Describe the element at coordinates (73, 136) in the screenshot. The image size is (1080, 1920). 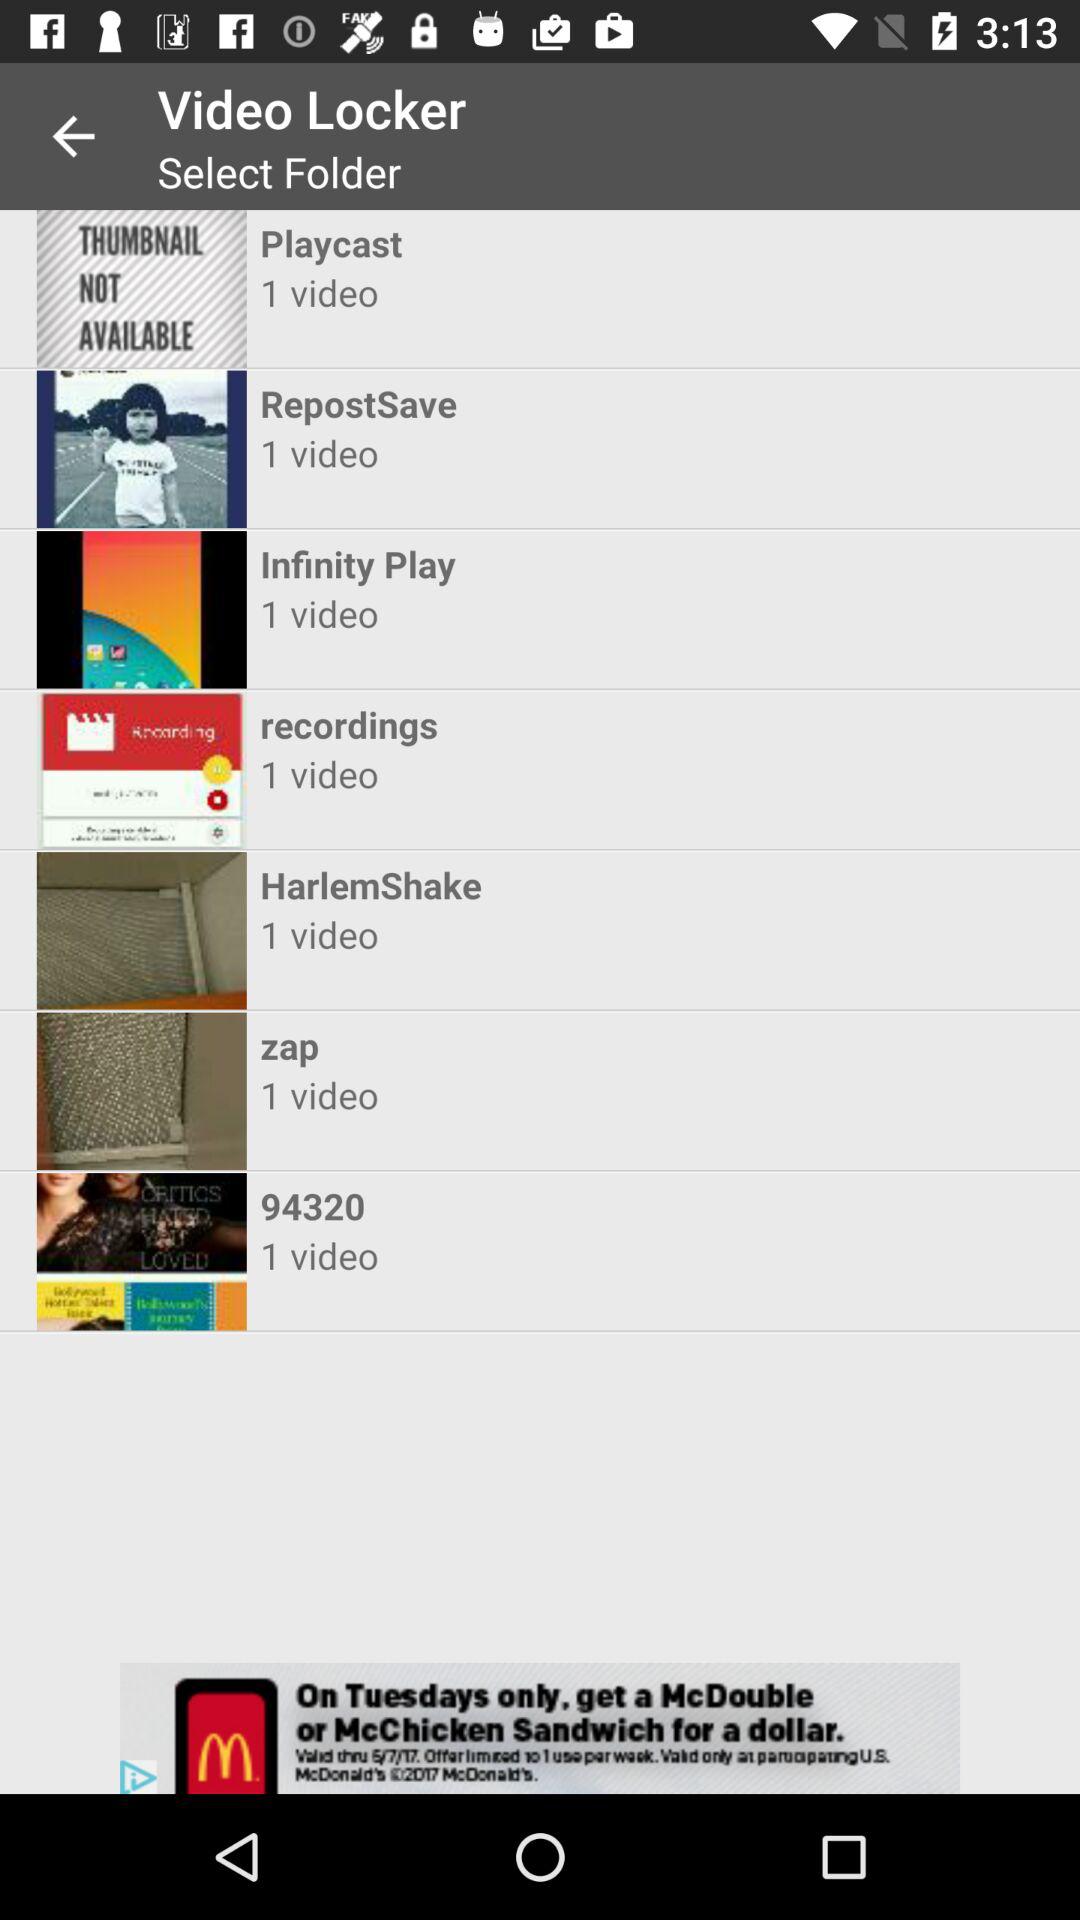
I see `turn on app to the left of video locker app` at that location.